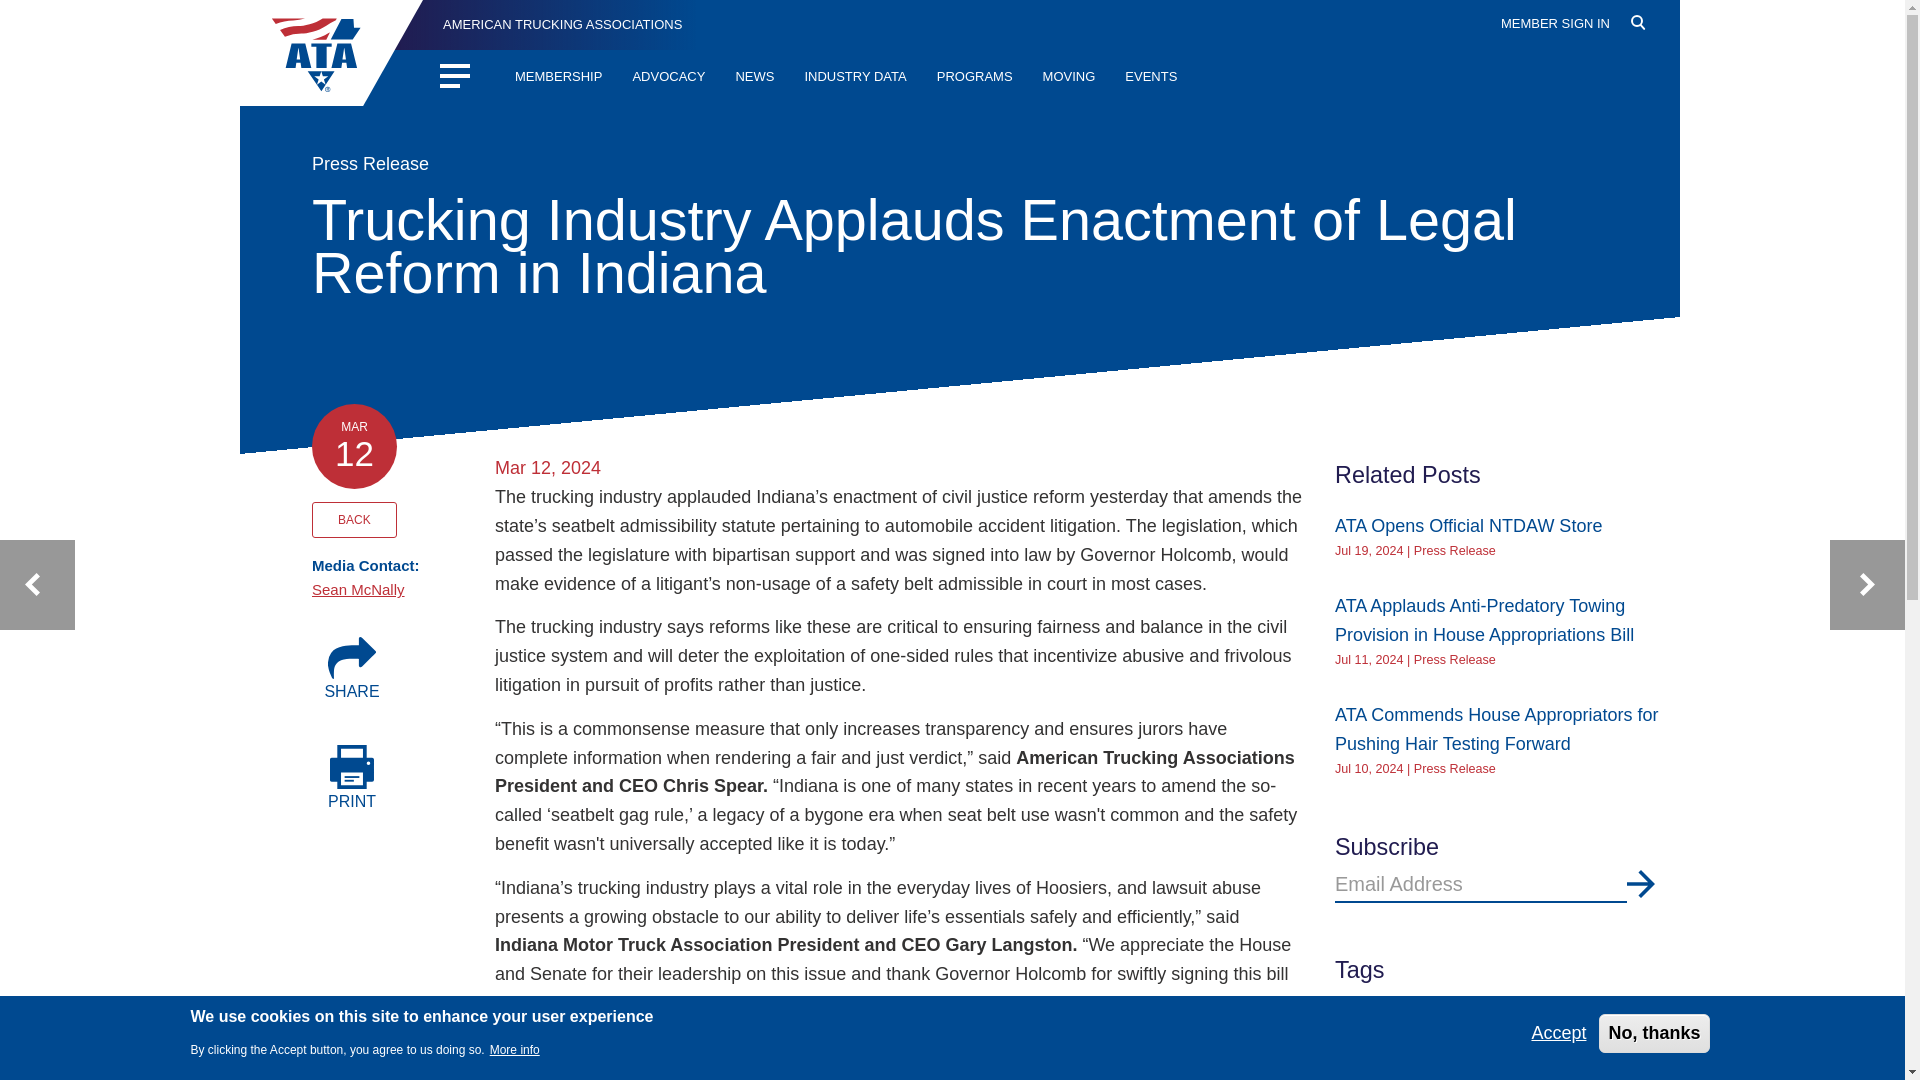 This screenshot has width=1920, height=1080. Describe the element at coordinates (544, 24) in the screenshot. I see `Link to Home` at that location.